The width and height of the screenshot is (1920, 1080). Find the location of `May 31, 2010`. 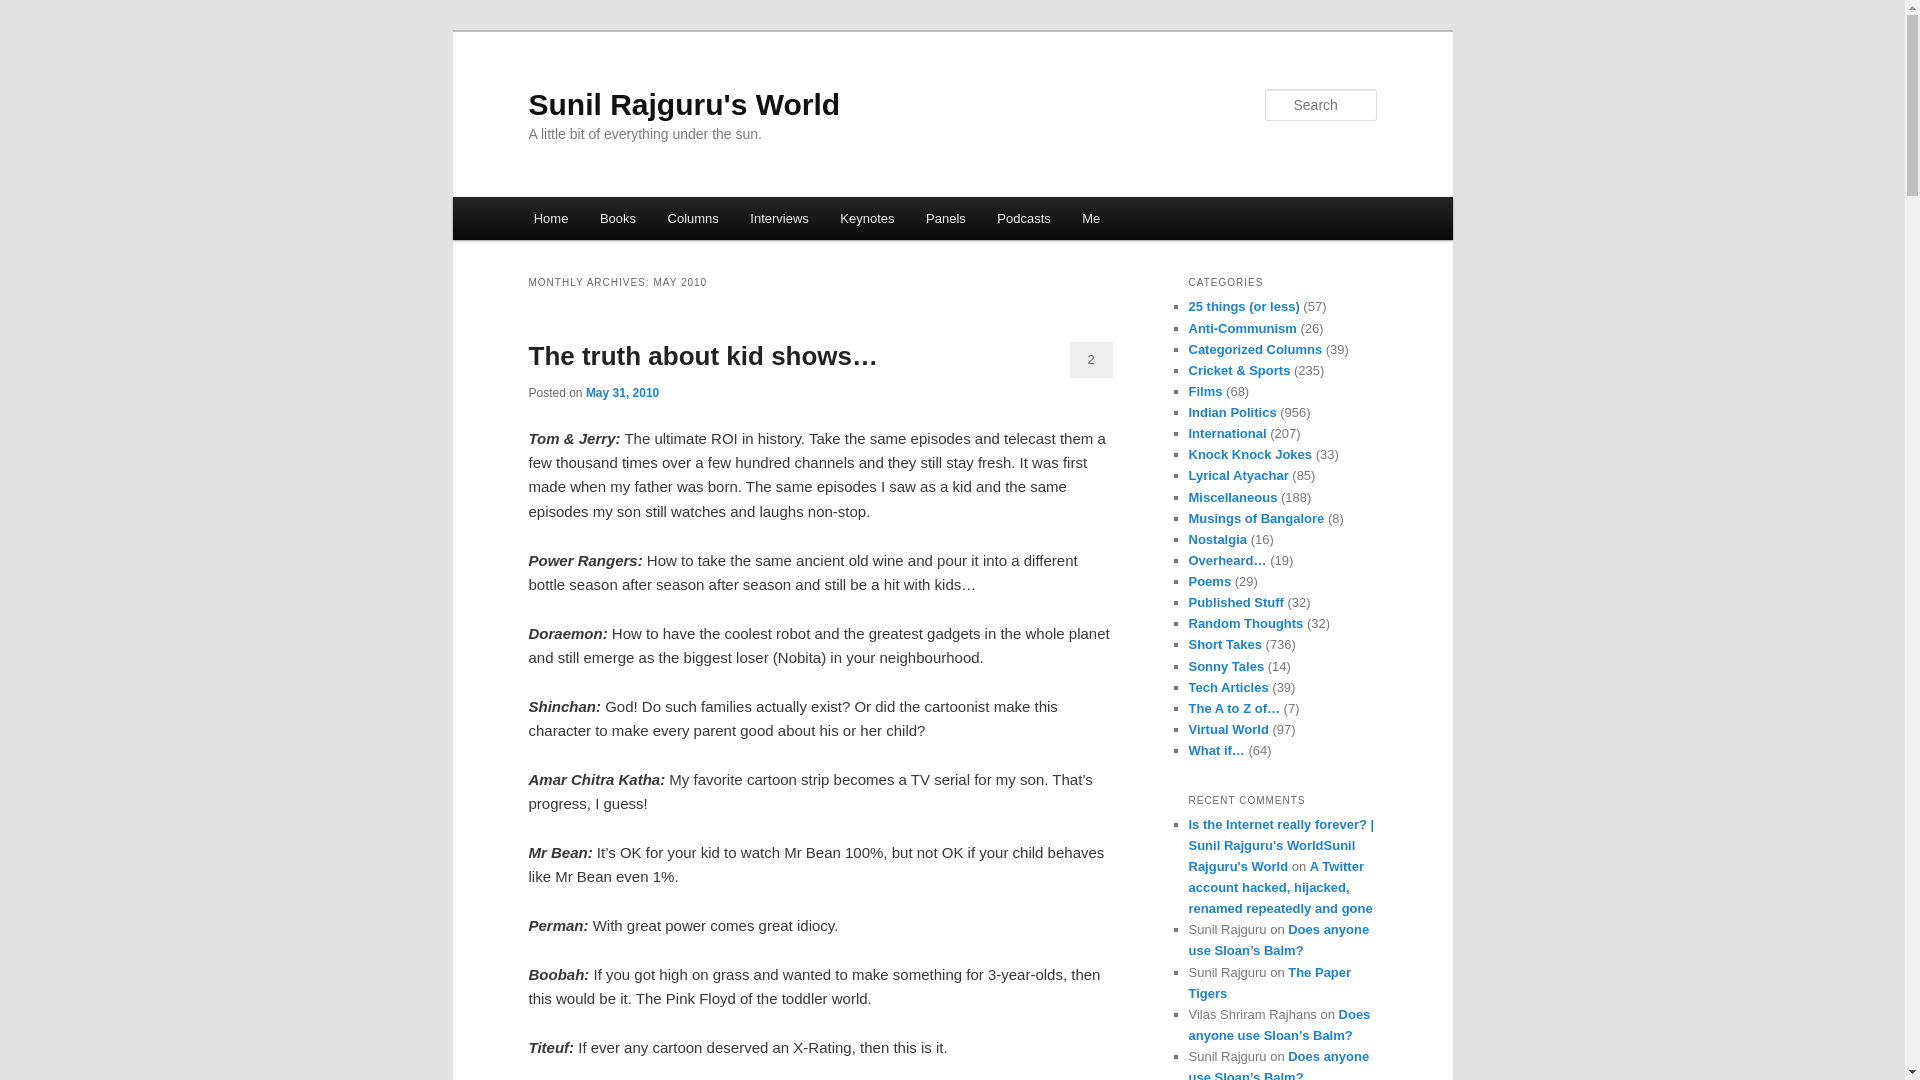

May 31, 2010 is located at coordinates (622, 392).